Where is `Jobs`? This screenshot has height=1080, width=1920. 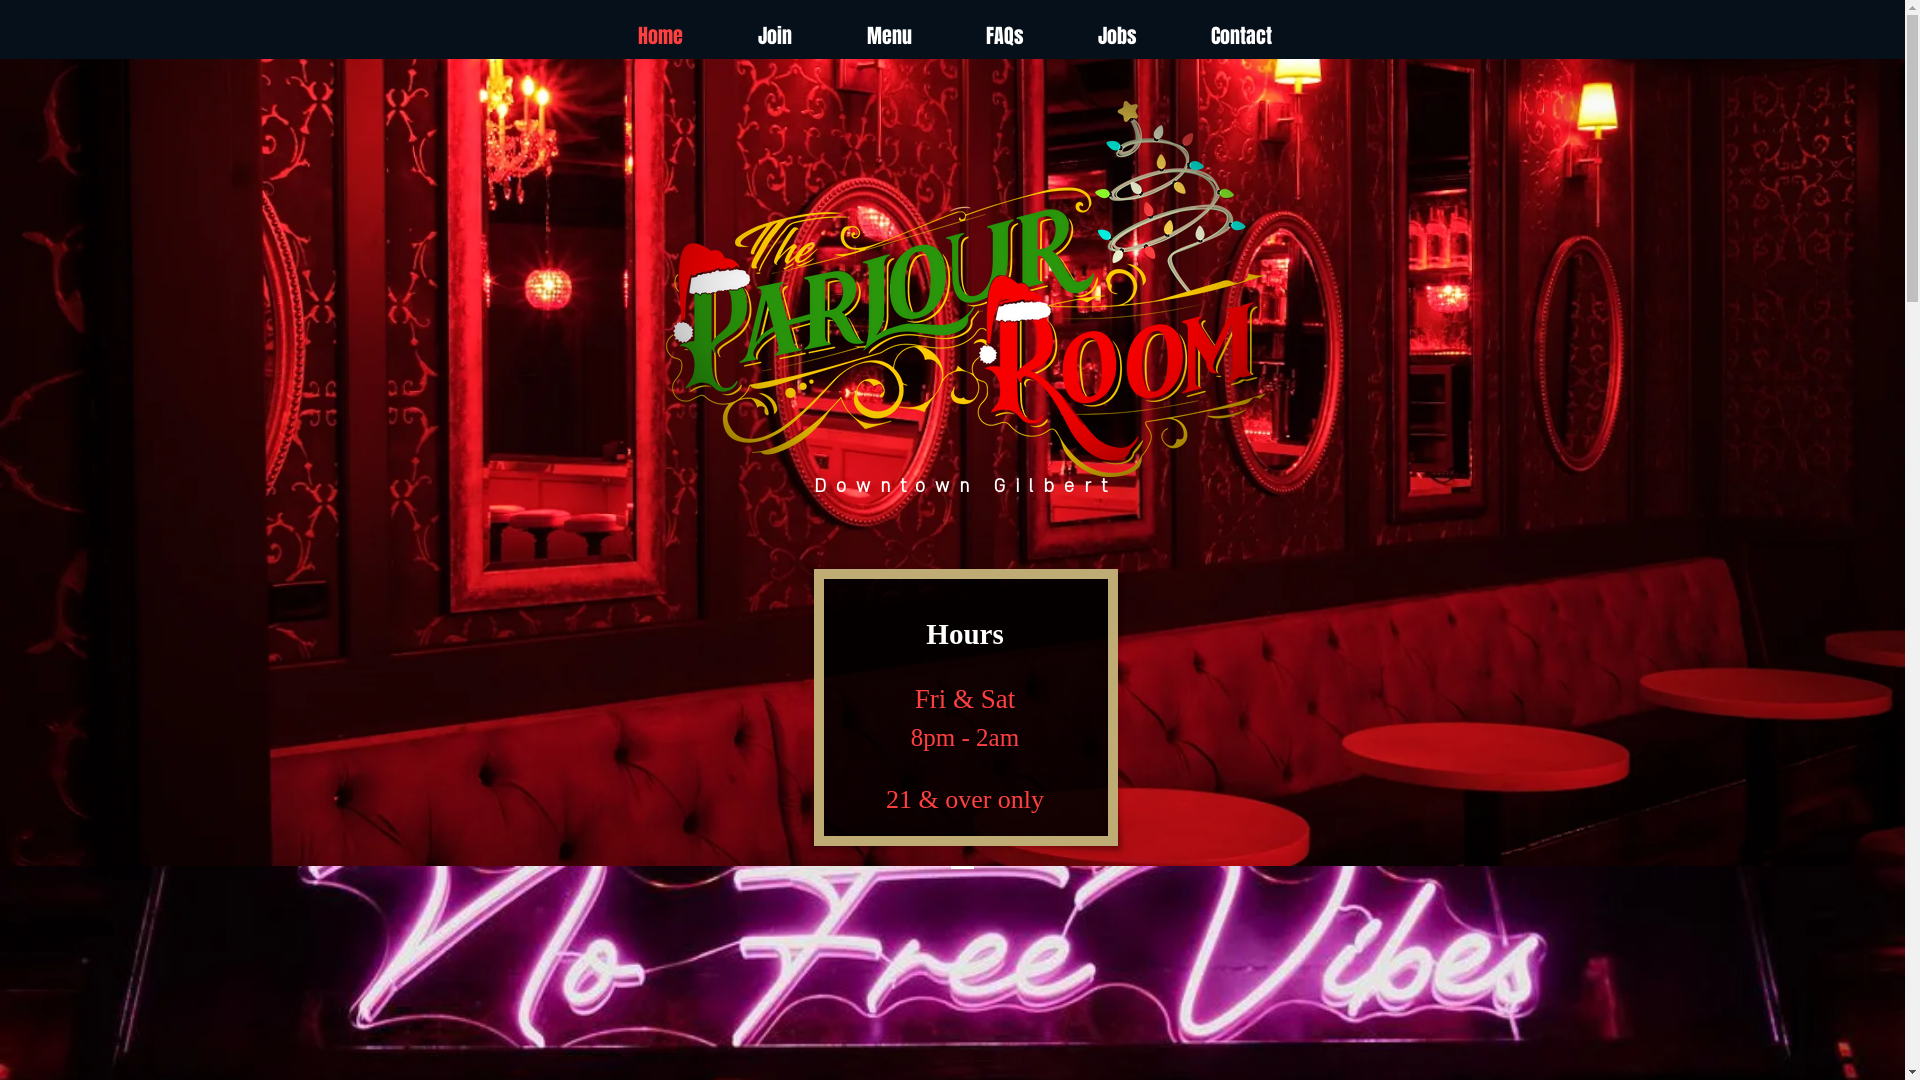 Jobs is located at coordinates (1116, 36).